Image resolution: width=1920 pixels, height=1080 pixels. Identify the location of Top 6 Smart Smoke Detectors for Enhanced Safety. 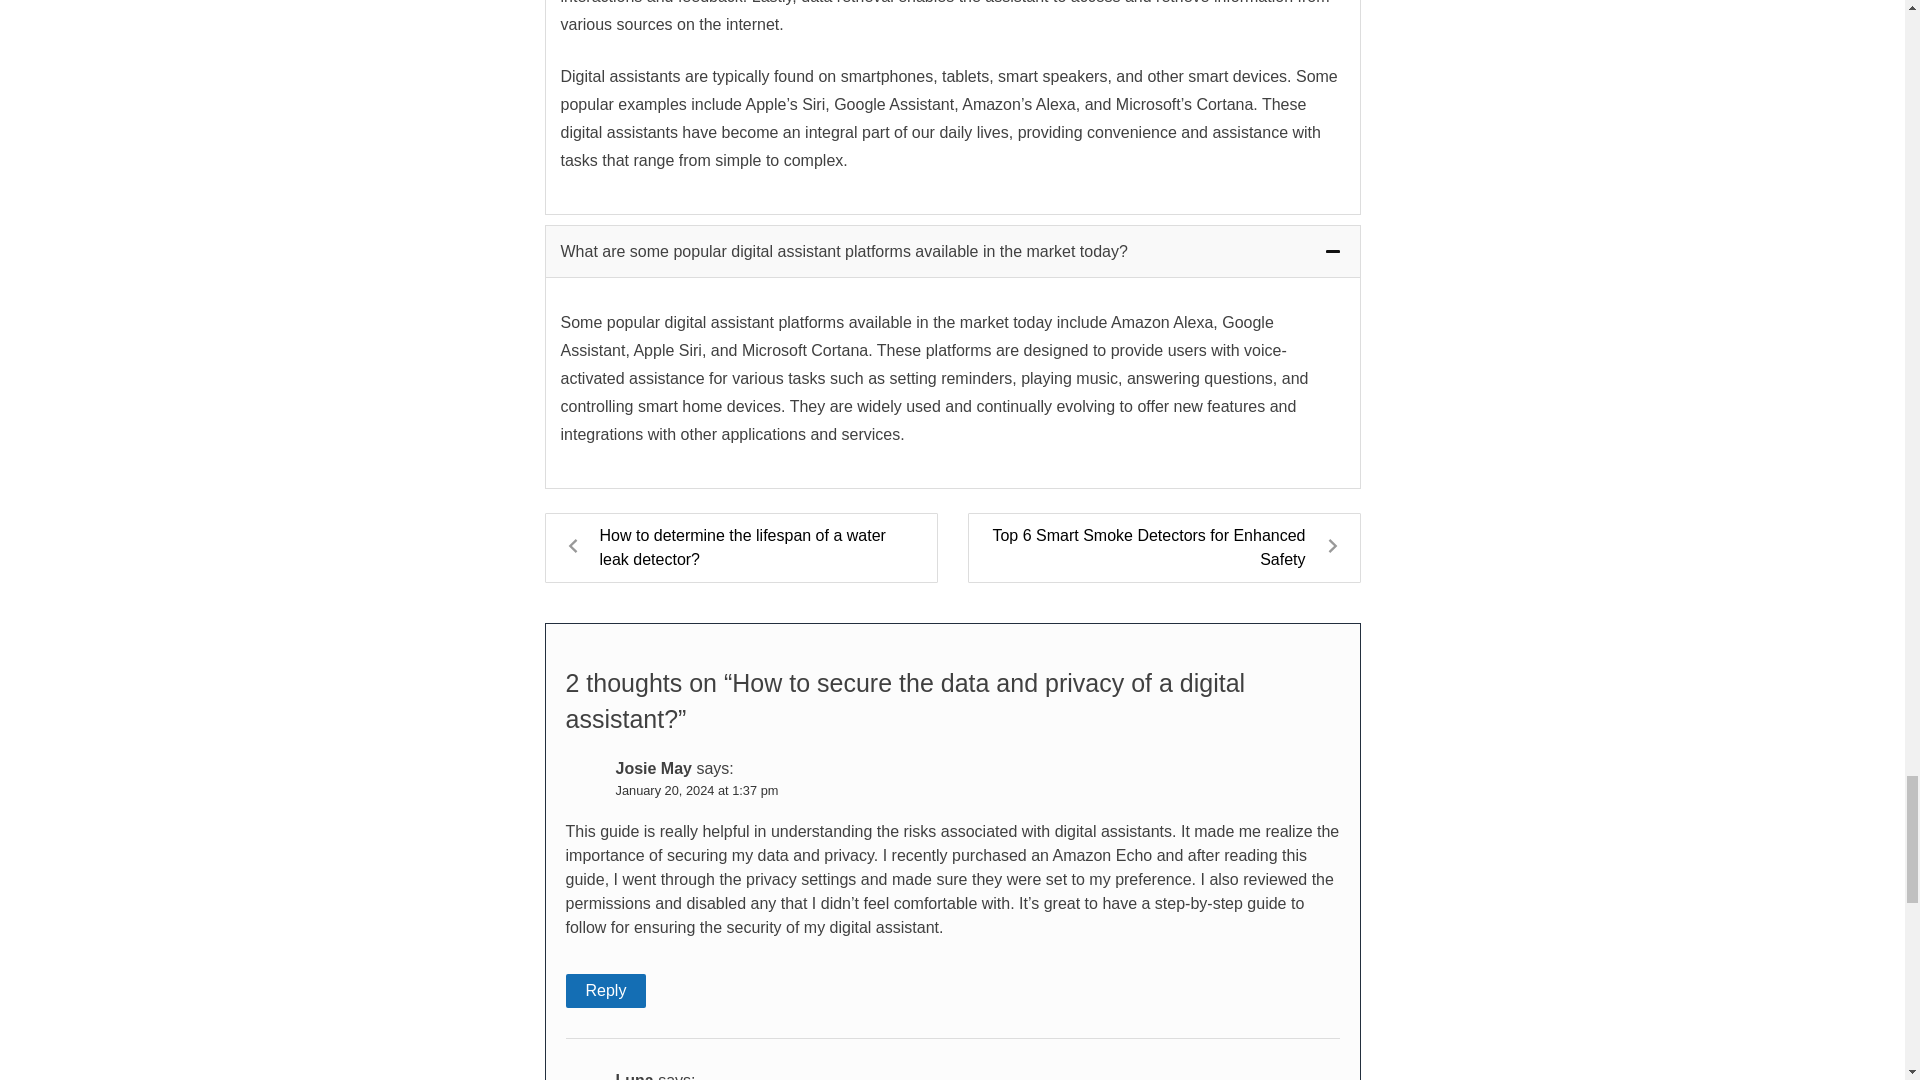
(1164, 548).